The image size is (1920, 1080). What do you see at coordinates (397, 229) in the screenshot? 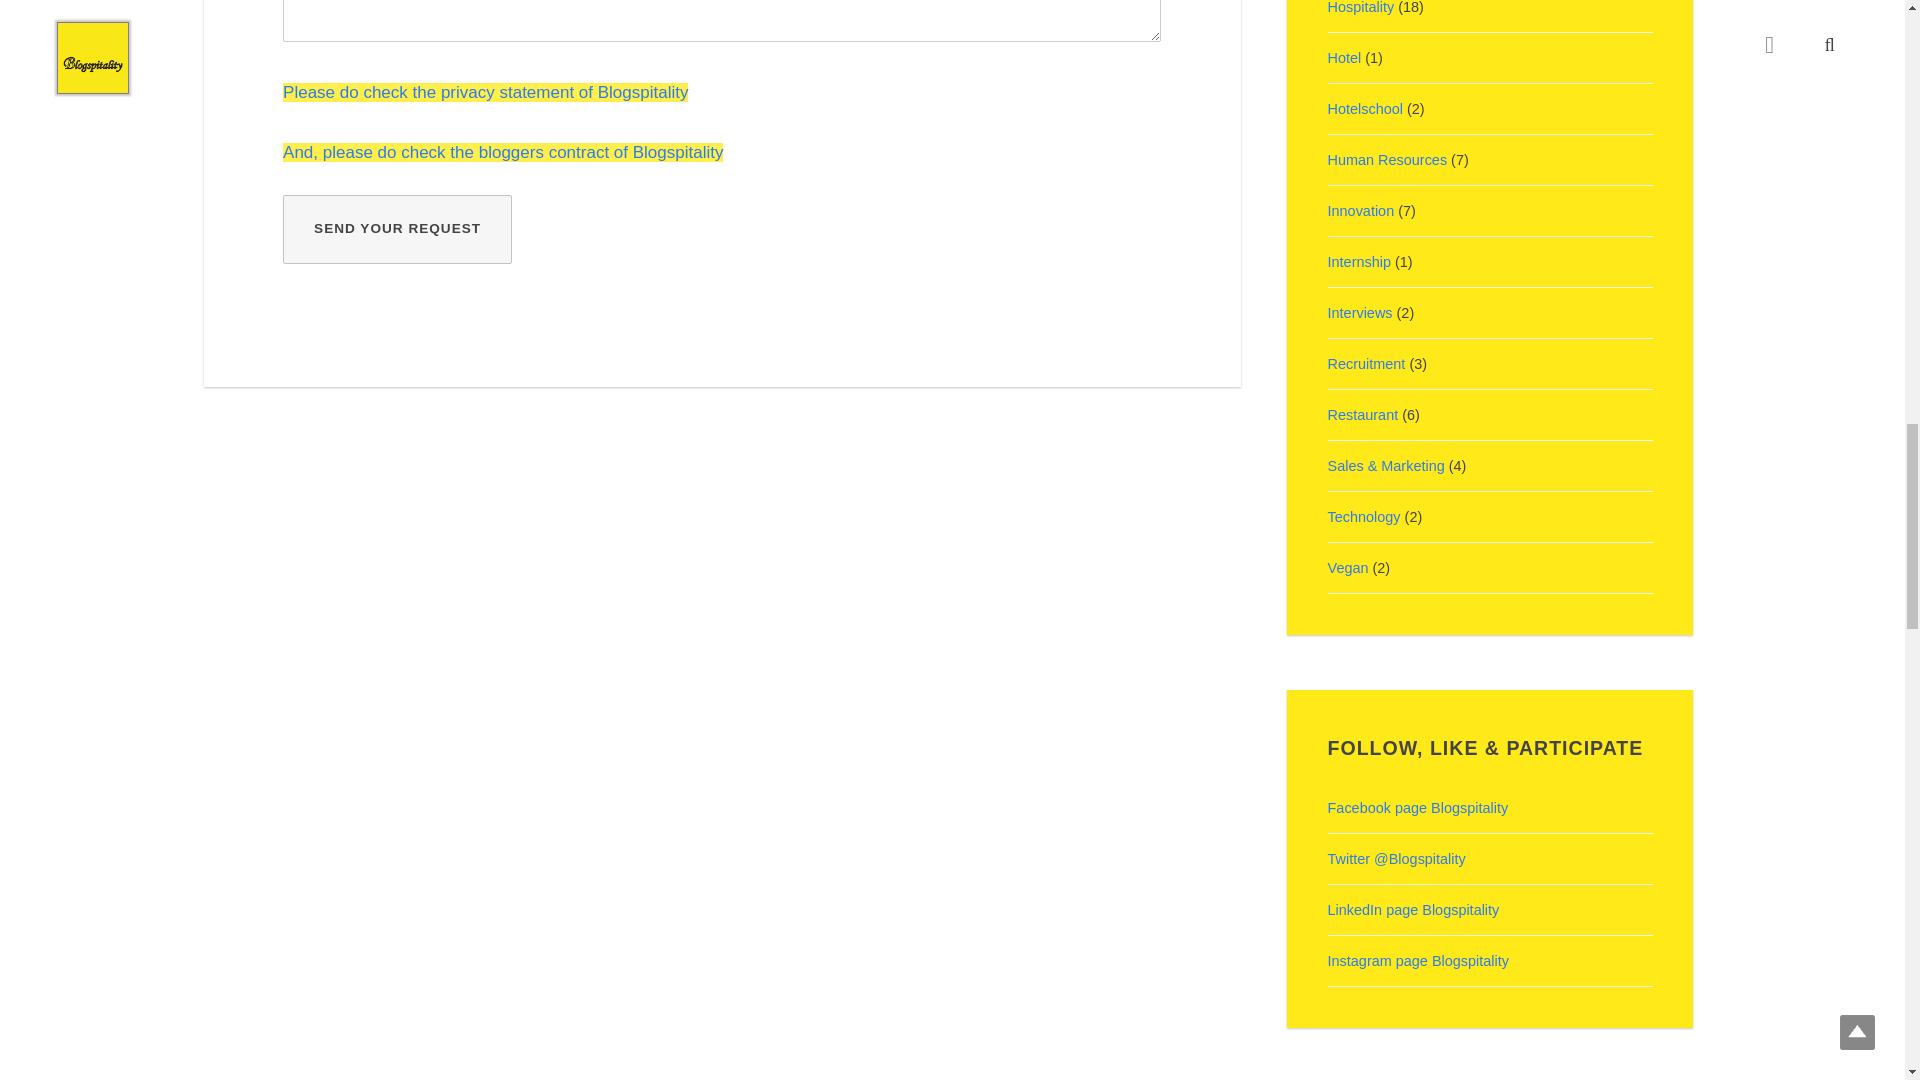
I see `Send your request` at bounding box center [397, 229].